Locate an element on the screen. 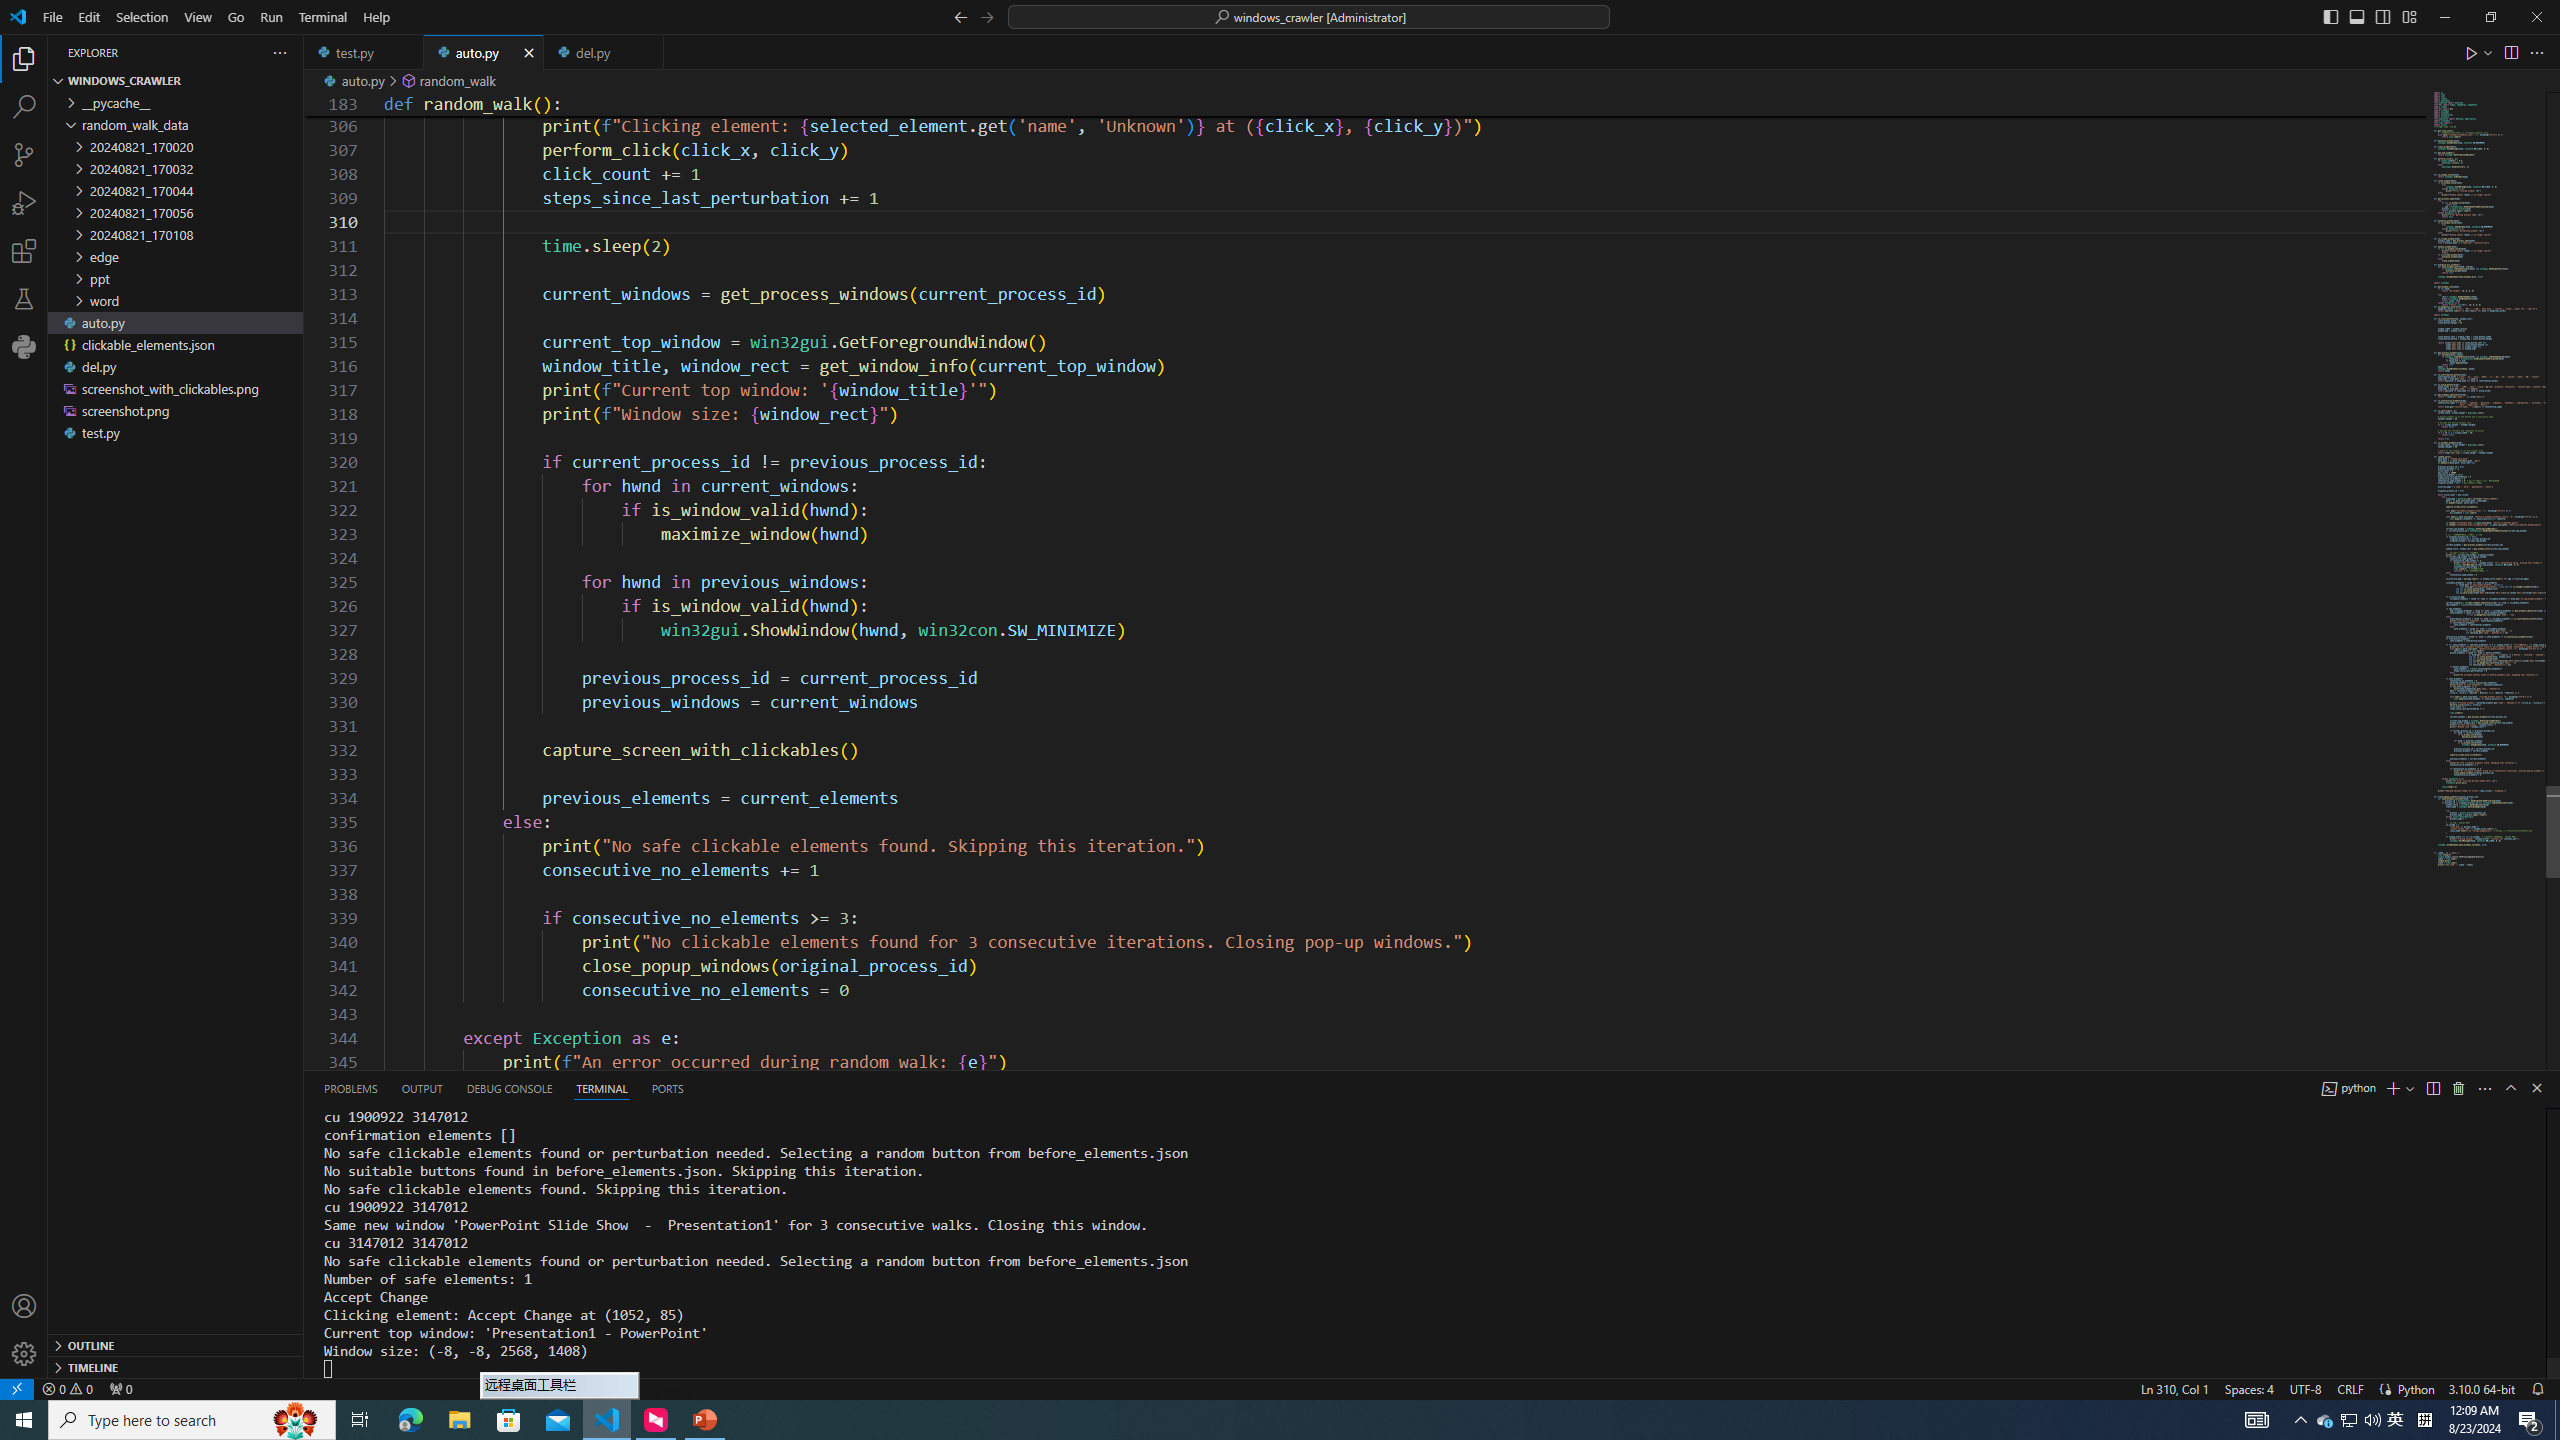 The width and height of the screenshot is (2560, 1440). Extensions (Ctrl+Shift+X) is located at coordinates (24, 251).